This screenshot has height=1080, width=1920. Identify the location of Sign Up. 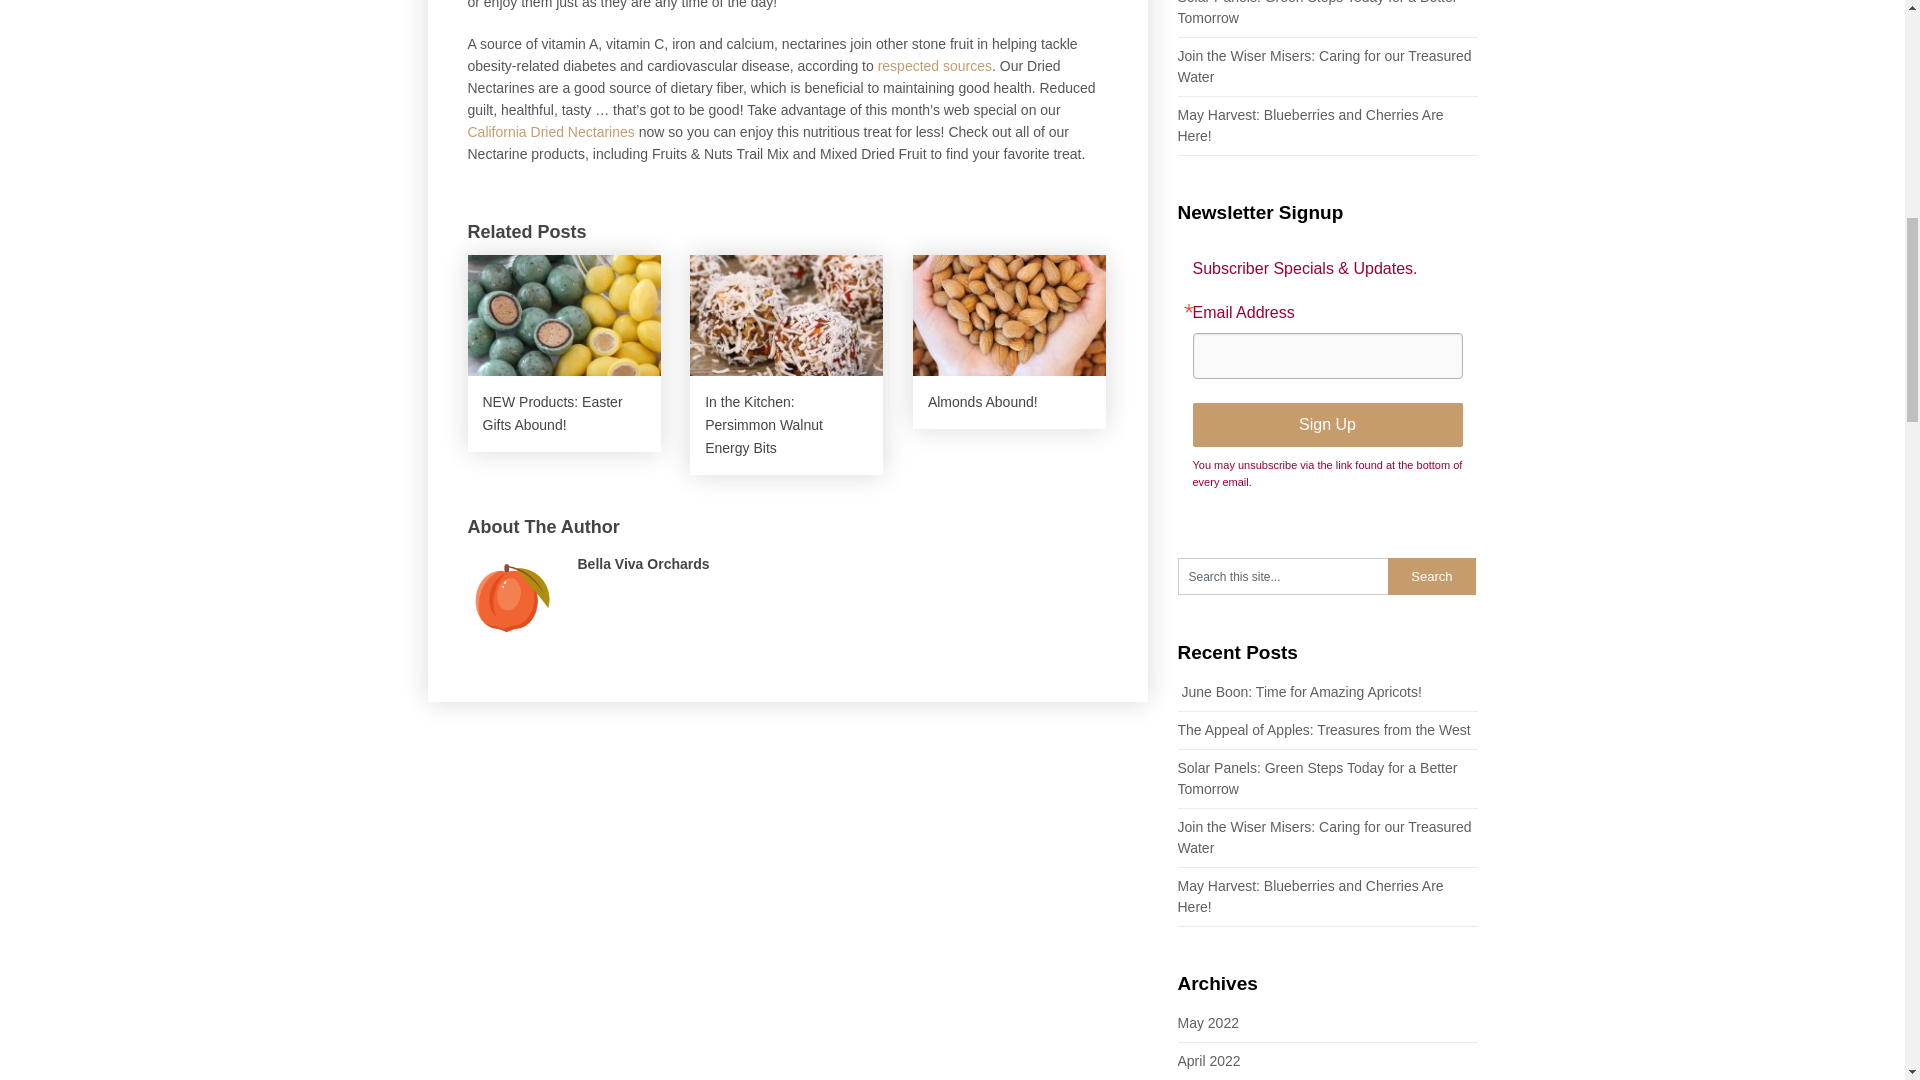
(1326, 424).